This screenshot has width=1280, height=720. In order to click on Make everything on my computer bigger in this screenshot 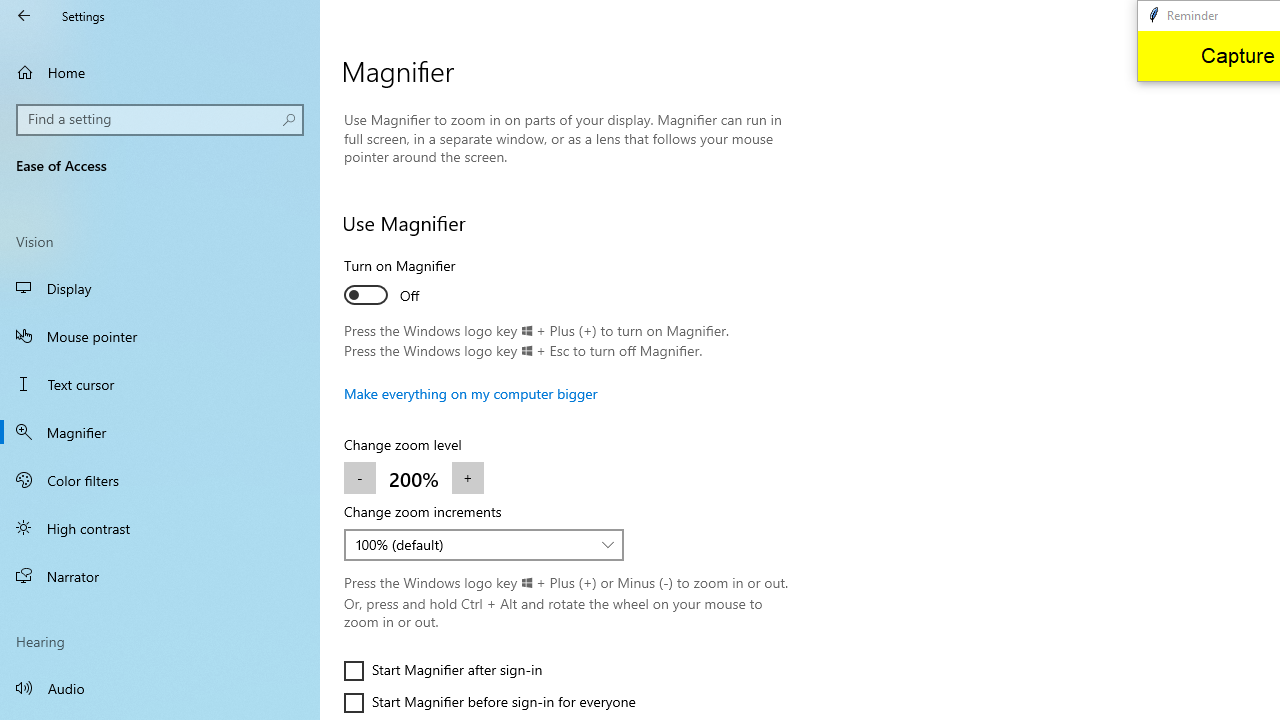, I will do `click(470, 393)`.